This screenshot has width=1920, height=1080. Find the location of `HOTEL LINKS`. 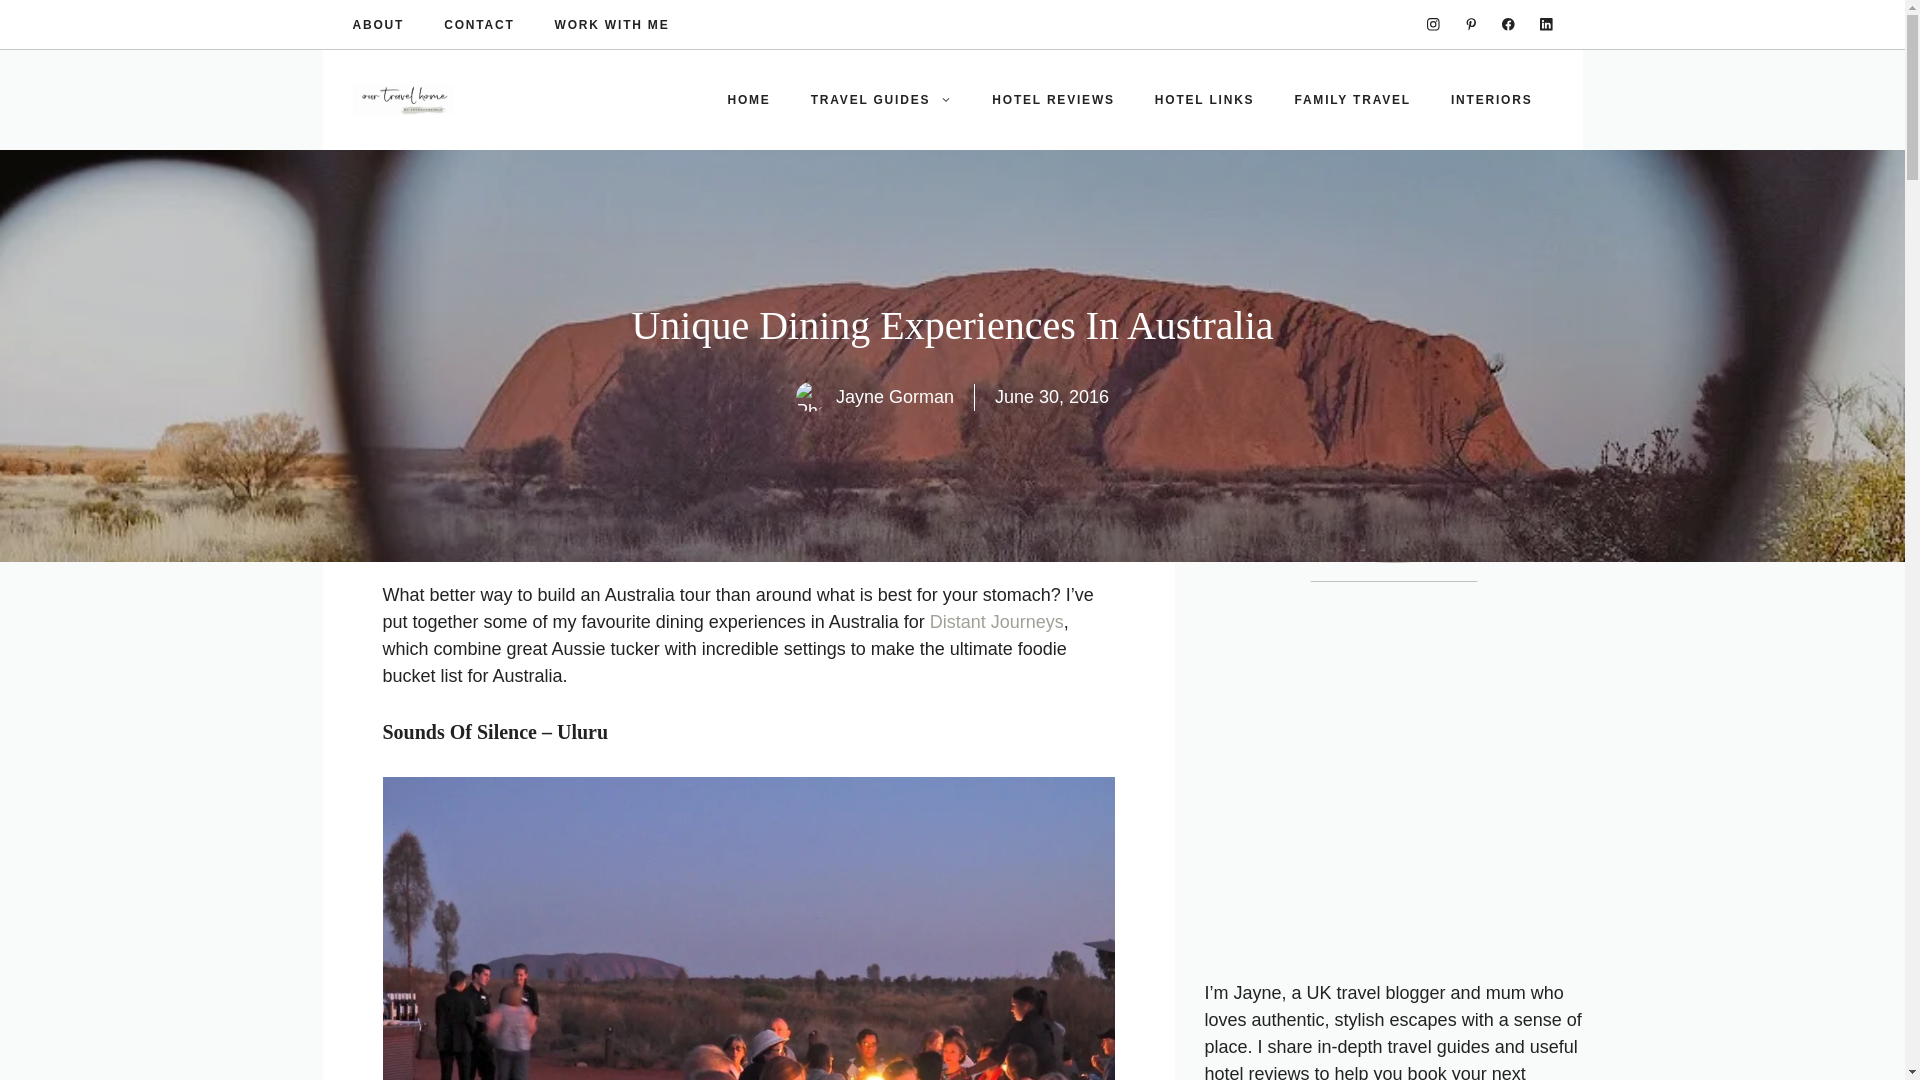

HOTEL LINKS is located at coordinates (1204, 100).